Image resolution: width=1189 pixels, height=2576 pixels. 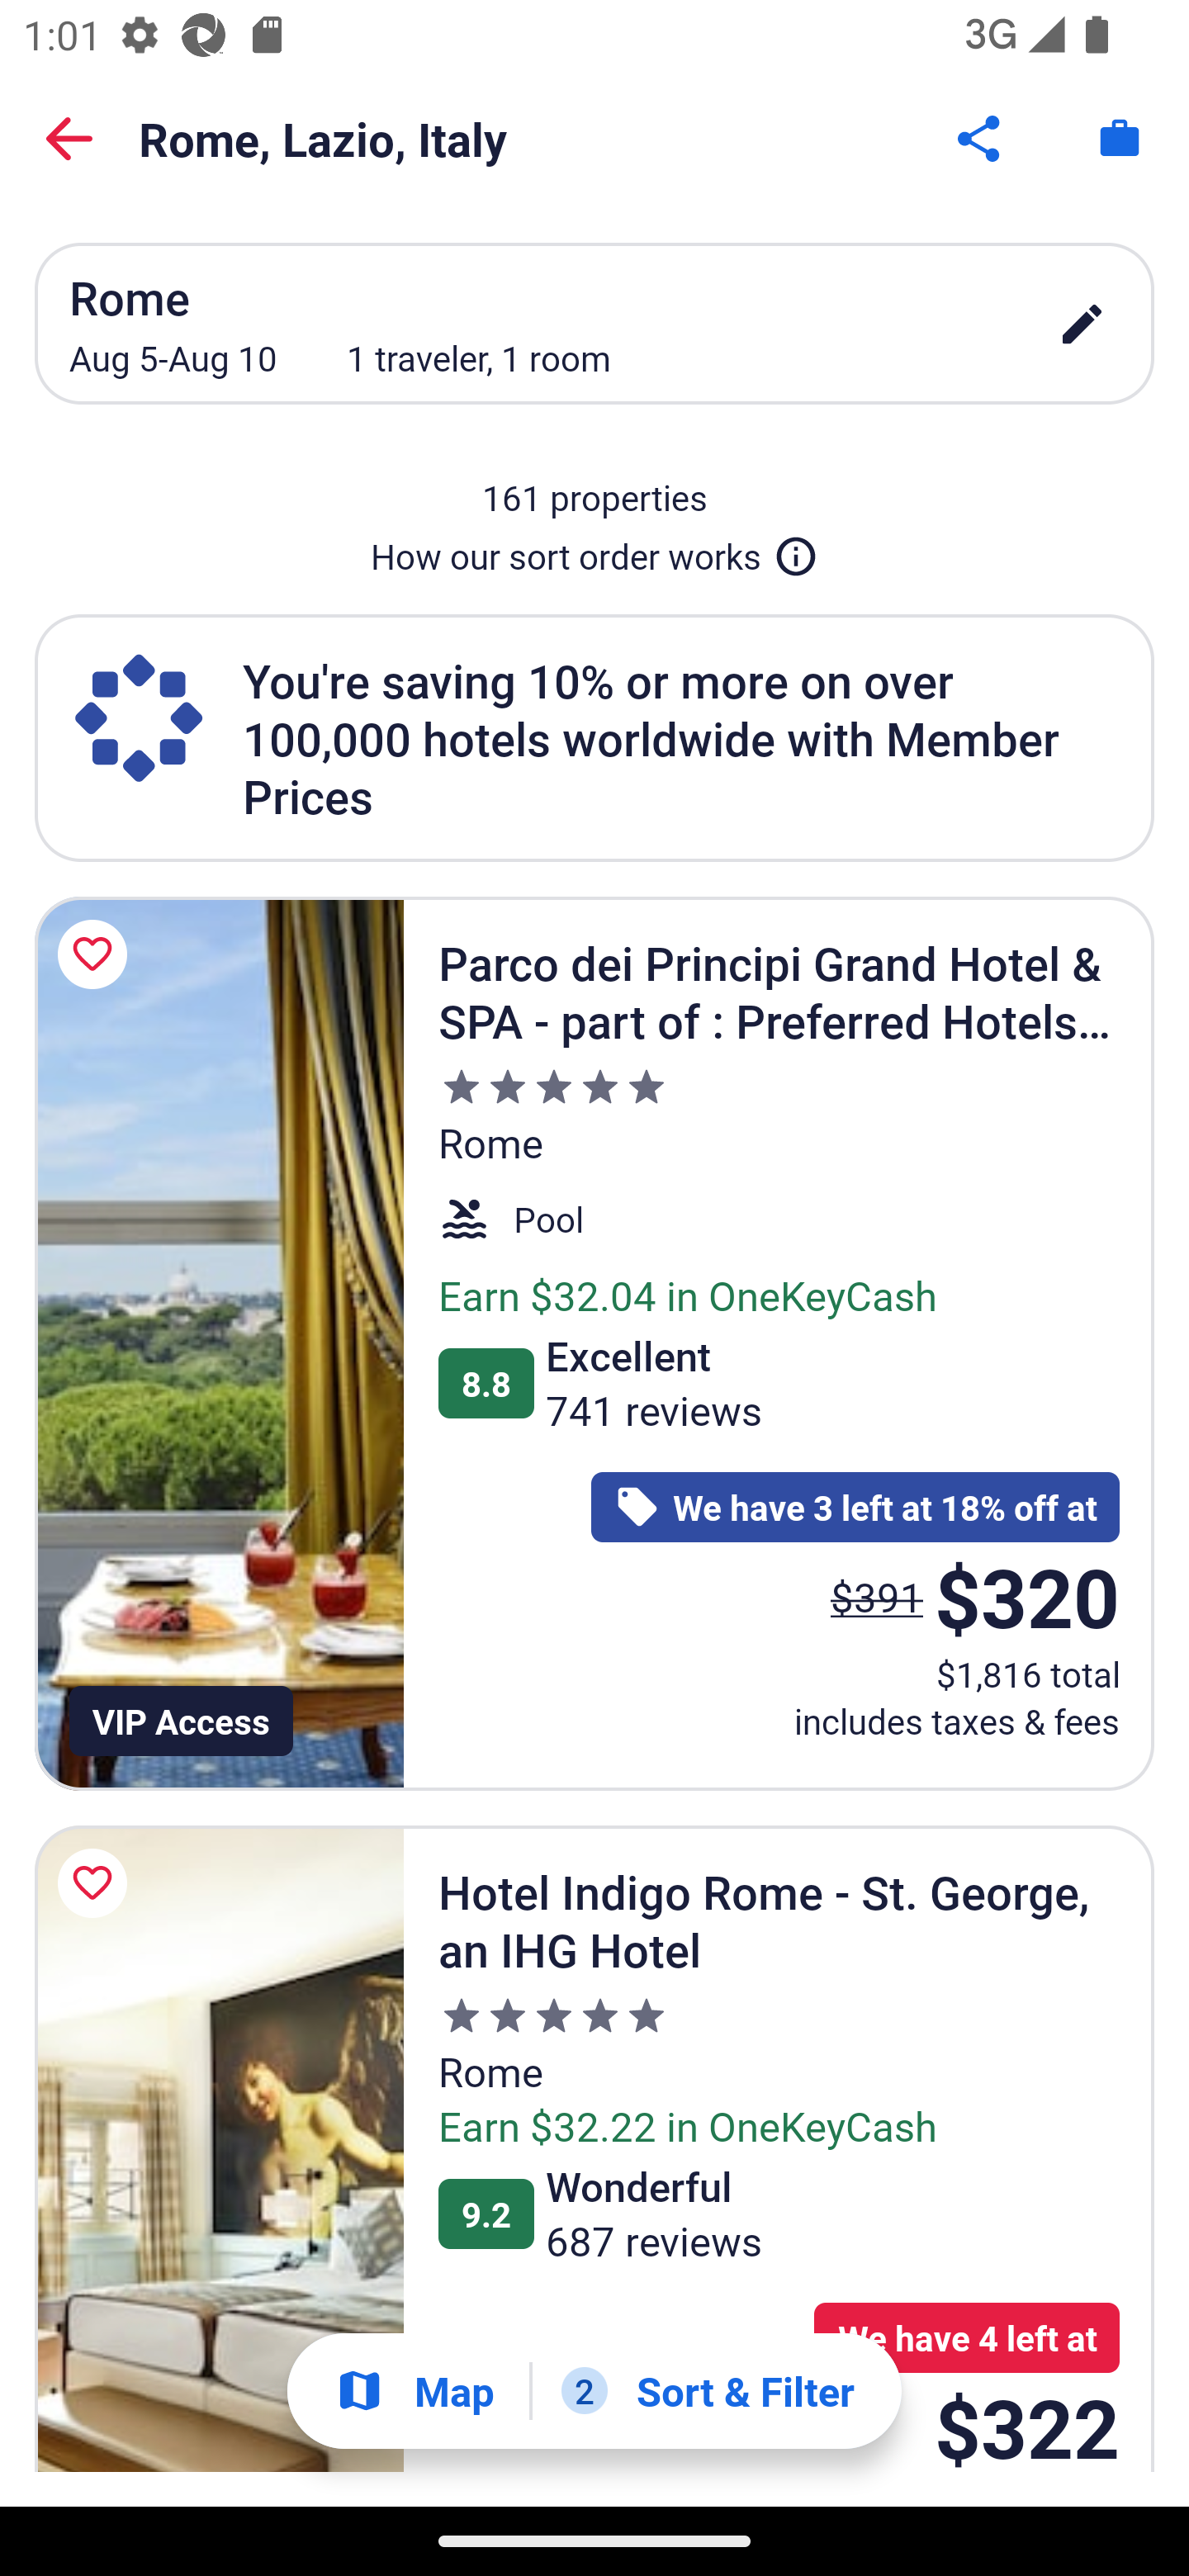 I want to click on Trips. Button, so click(x=1120, y=139).